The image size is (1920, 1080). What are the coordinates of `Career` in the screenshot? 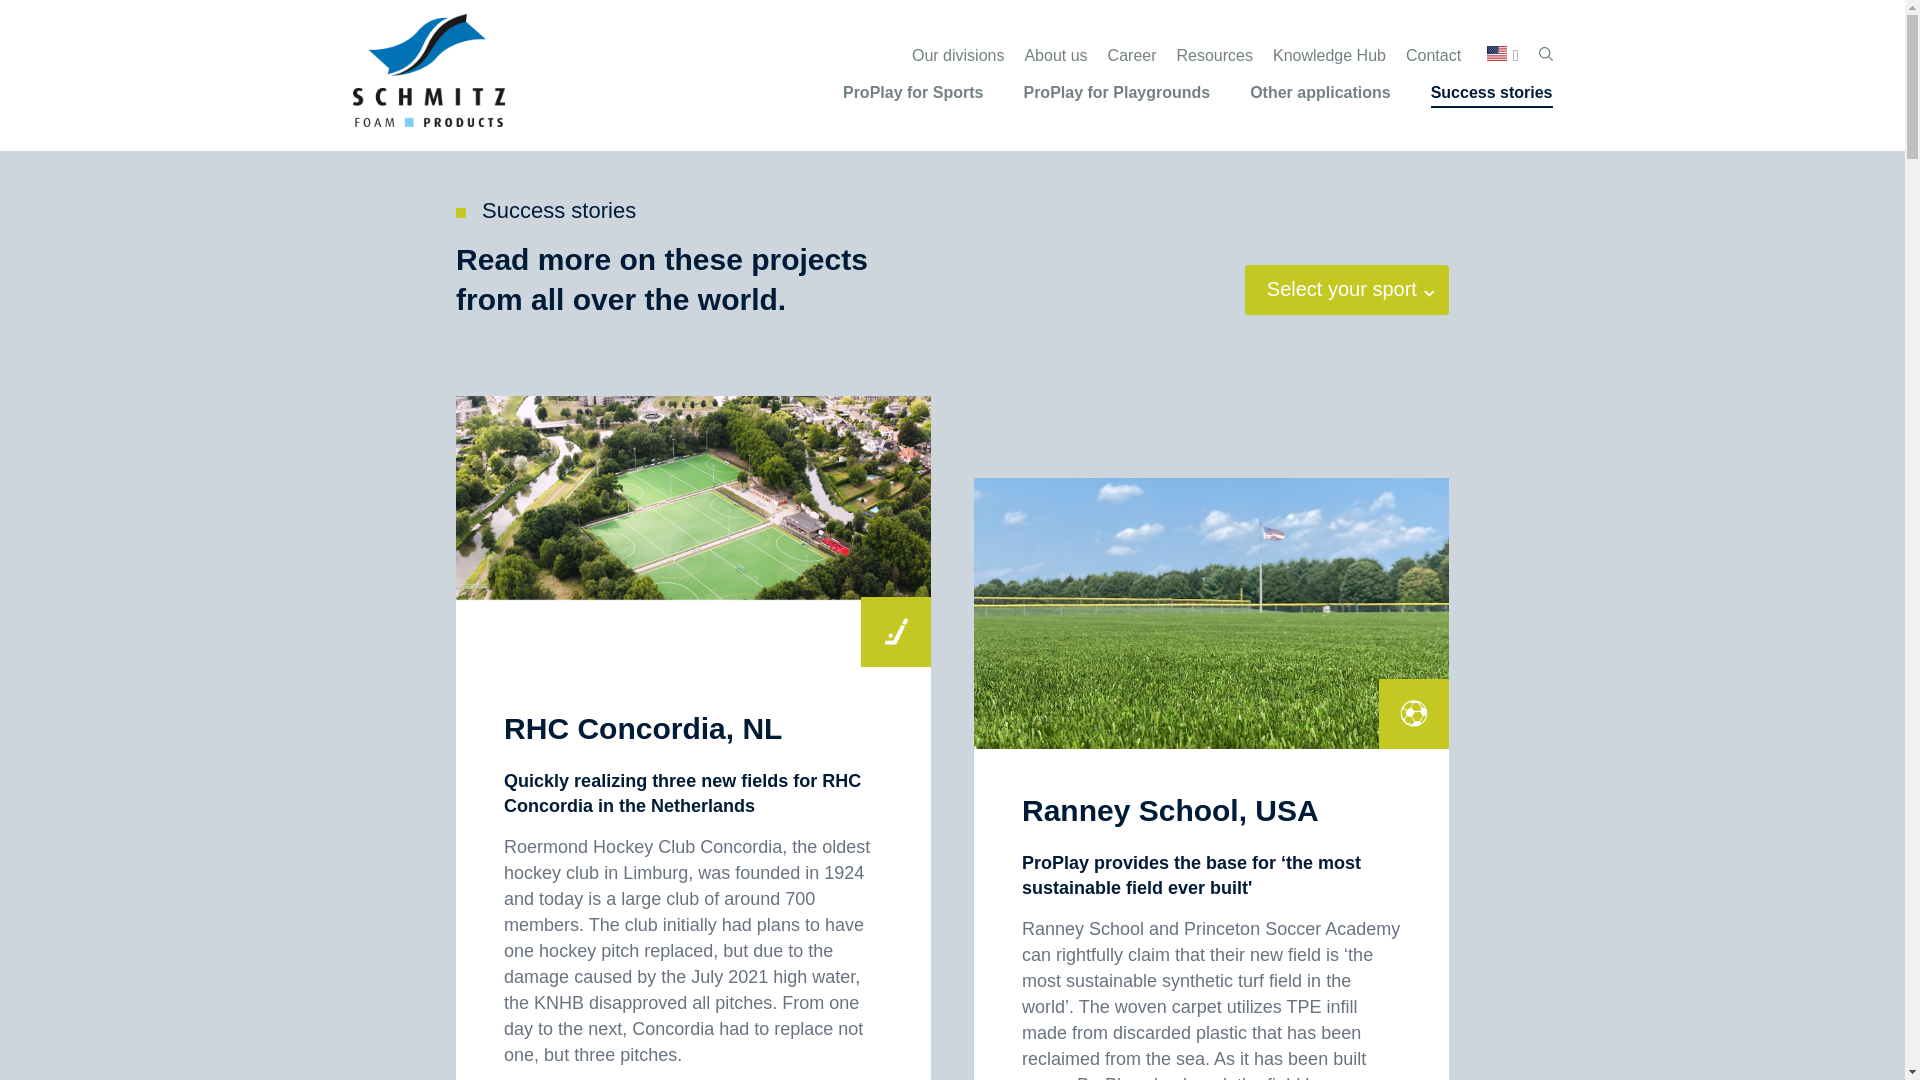 It's located at (1132, 58).